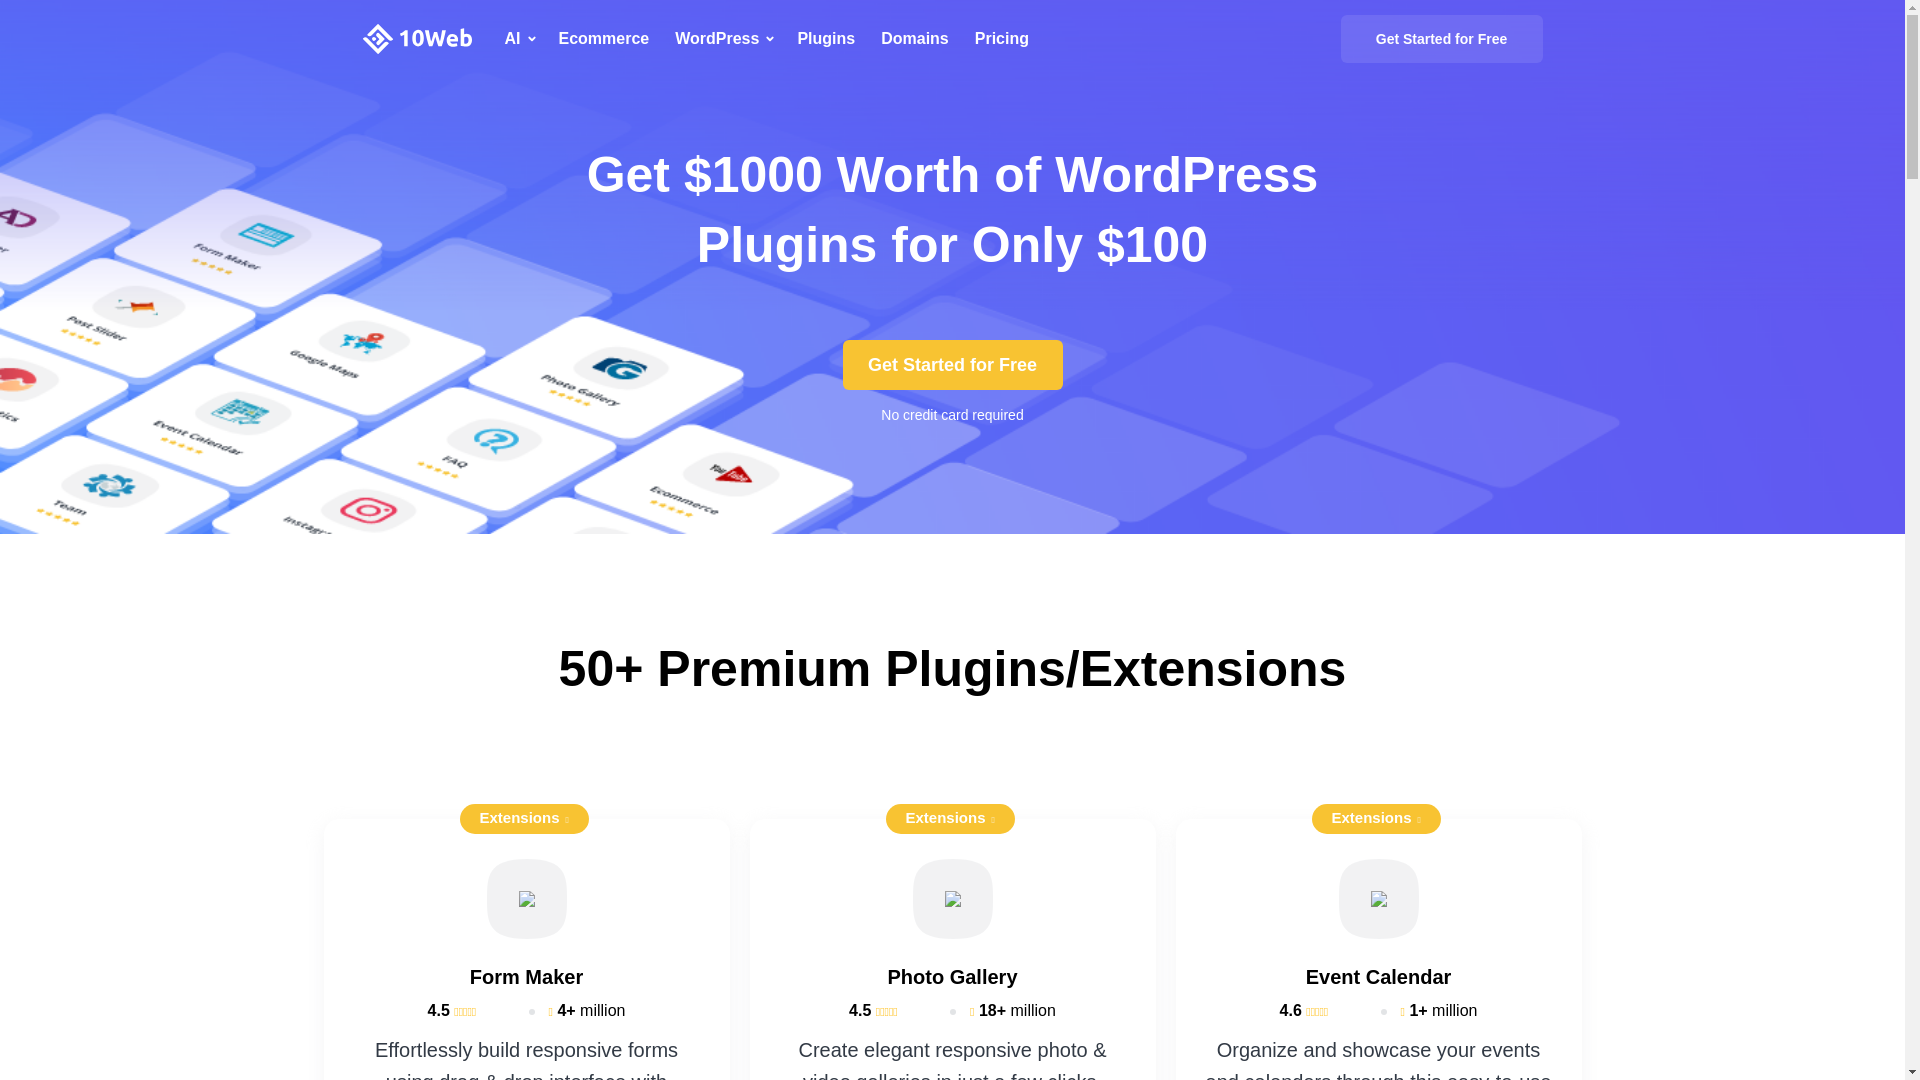 Image resolution: width=1920 pixels, height=1080 pixels. What do you see at coordinates (838, 39) in the screenshot?
I see `Plugins` at bounding box center [838, 39].